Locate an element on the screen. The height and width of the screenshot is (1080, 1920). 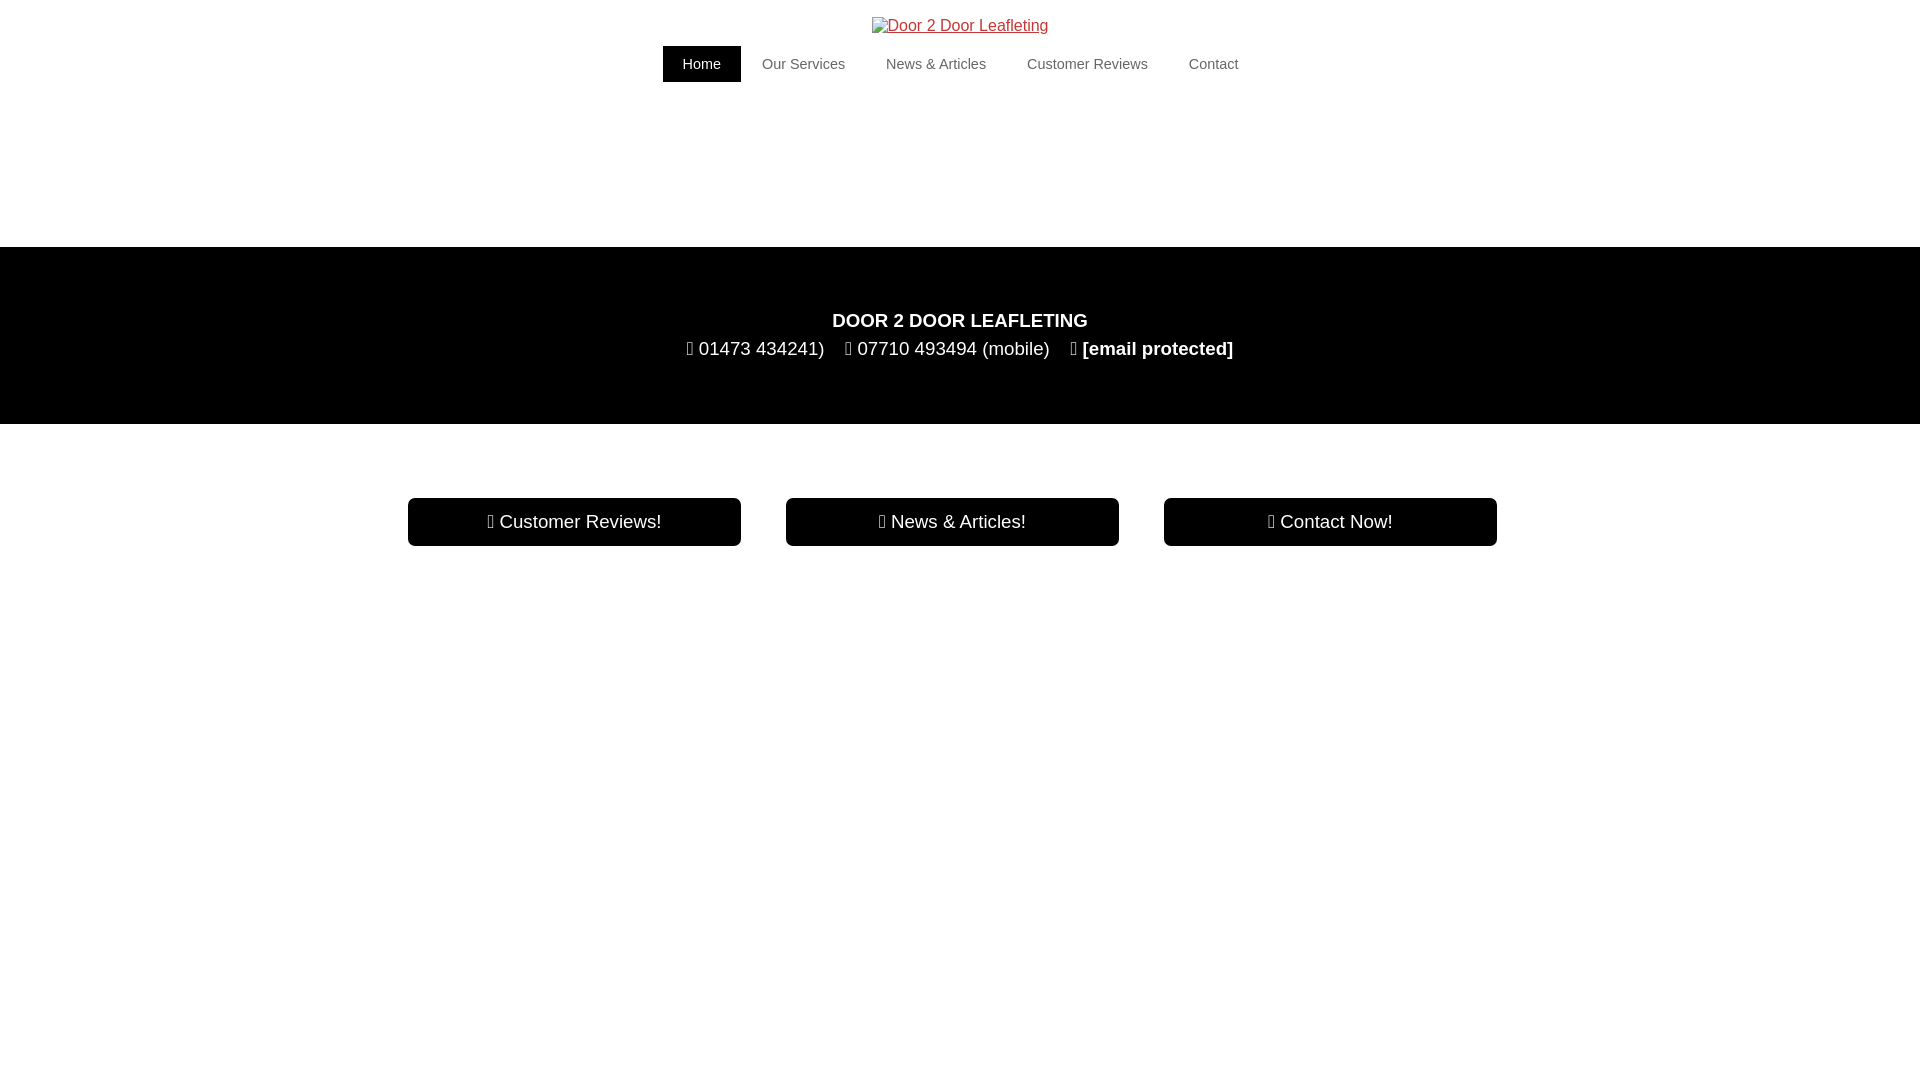
Contact Now! is located at coordinates (1330, 522).